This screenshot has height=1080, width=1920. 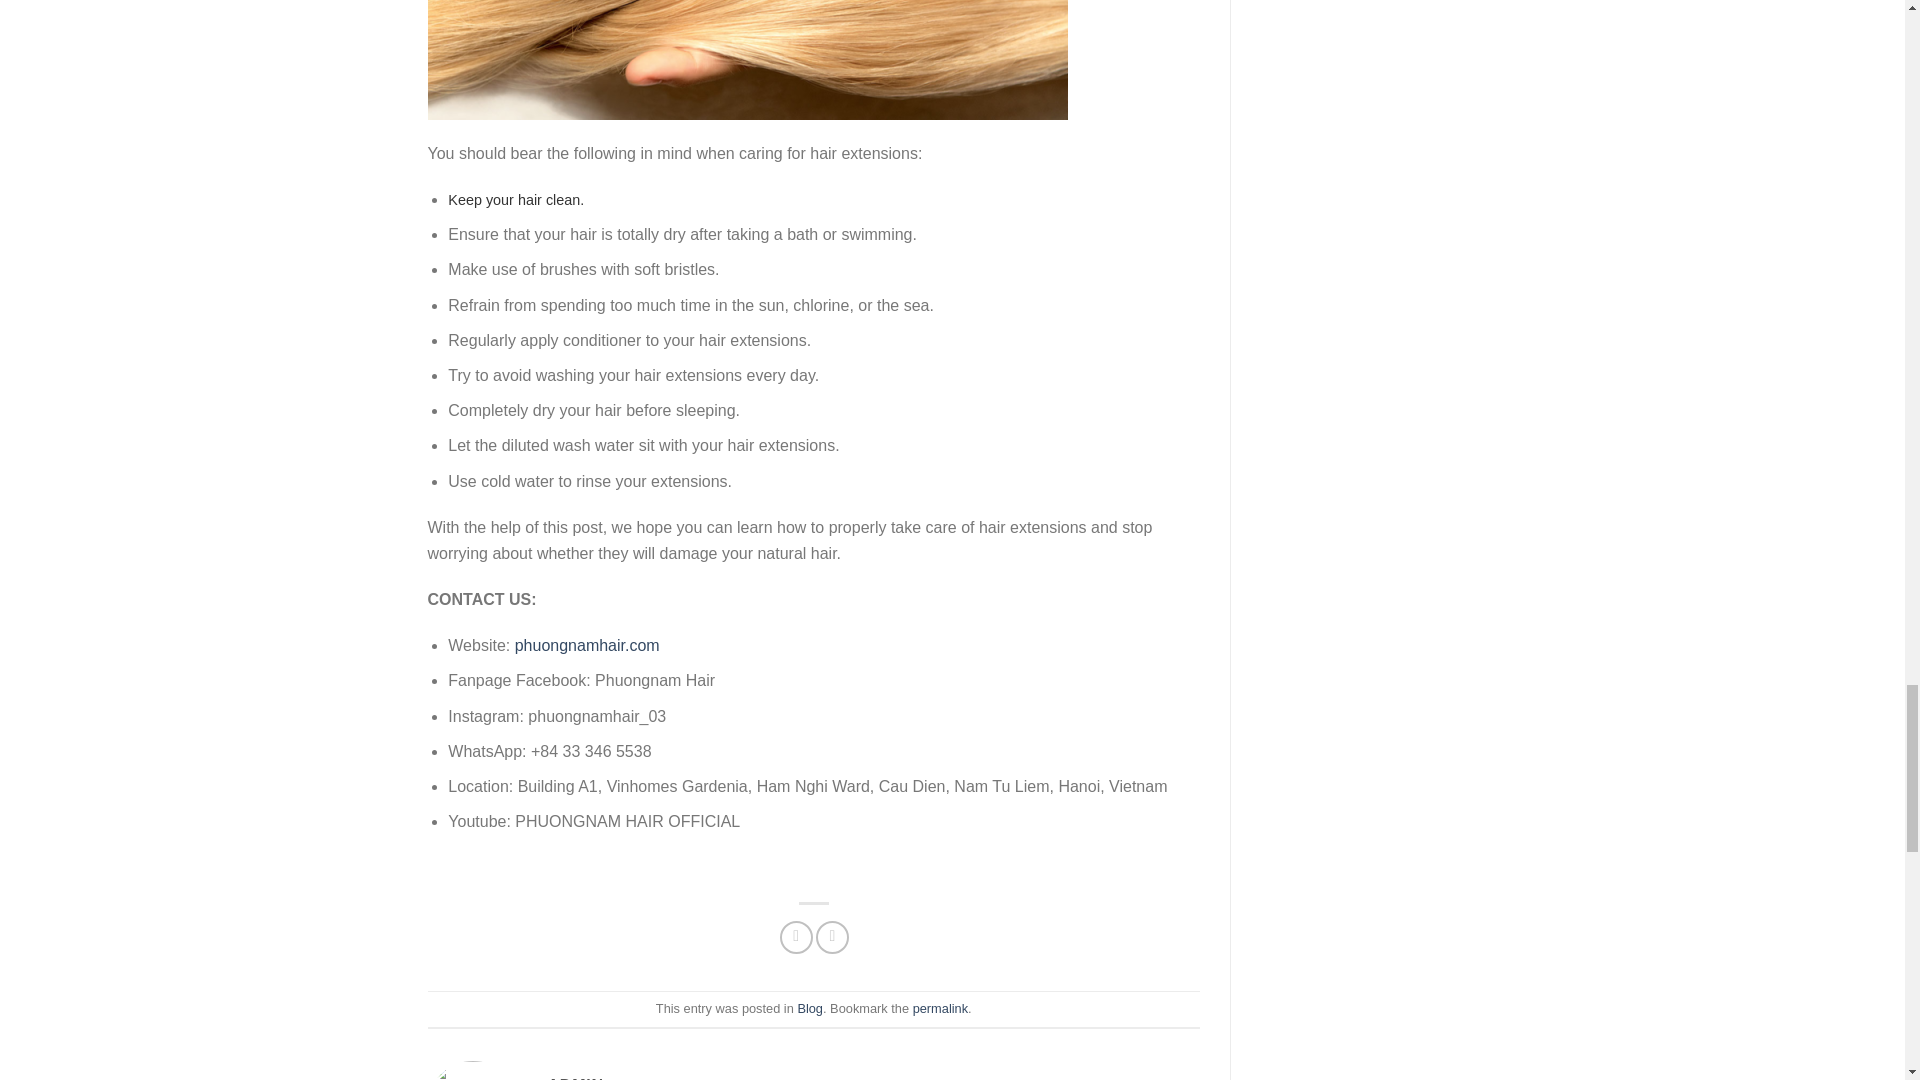 I want to click on Permalink to CAN HAIR EXTENSIONS DAMAGE NATURAL HAIR?, so click(x=940, y=1008).